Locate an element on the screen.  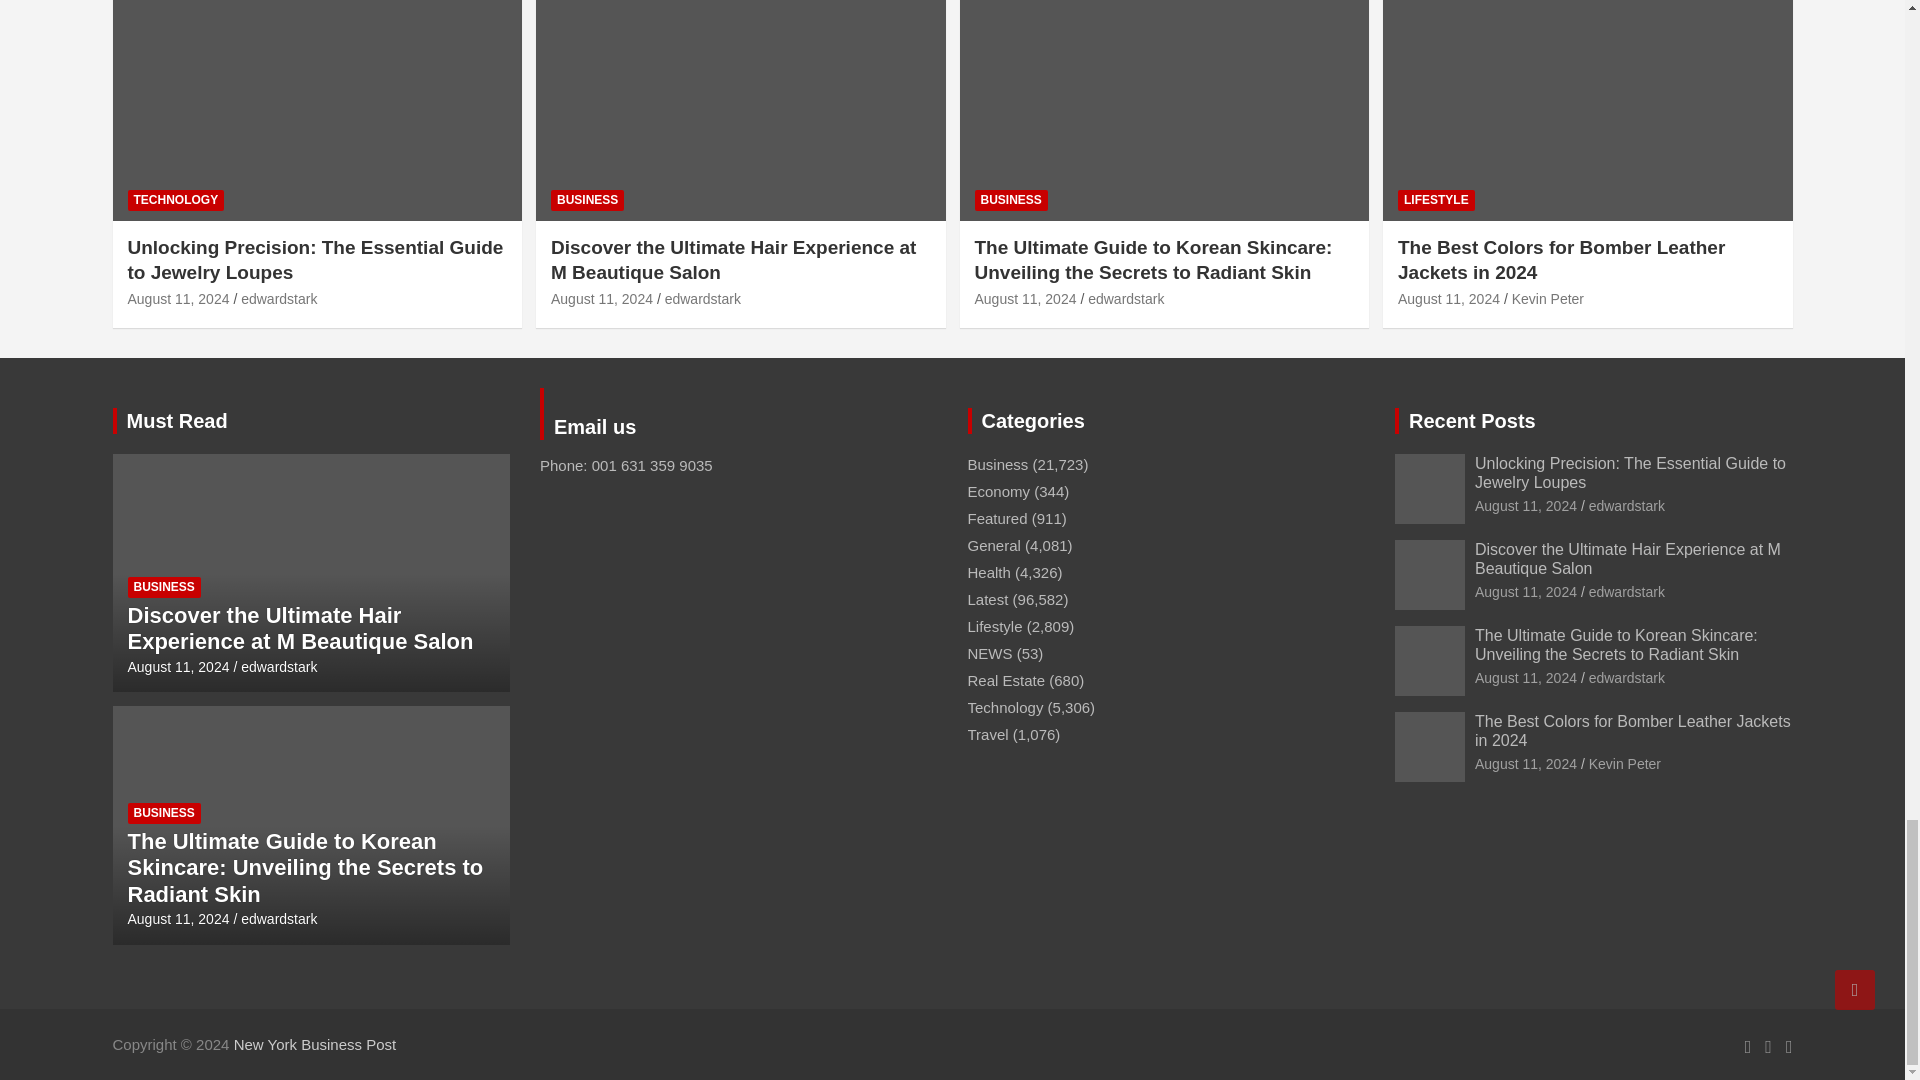
Discover the Ultimate Hair Experience at M Beautique Salon is located at coordinates (179, 666).